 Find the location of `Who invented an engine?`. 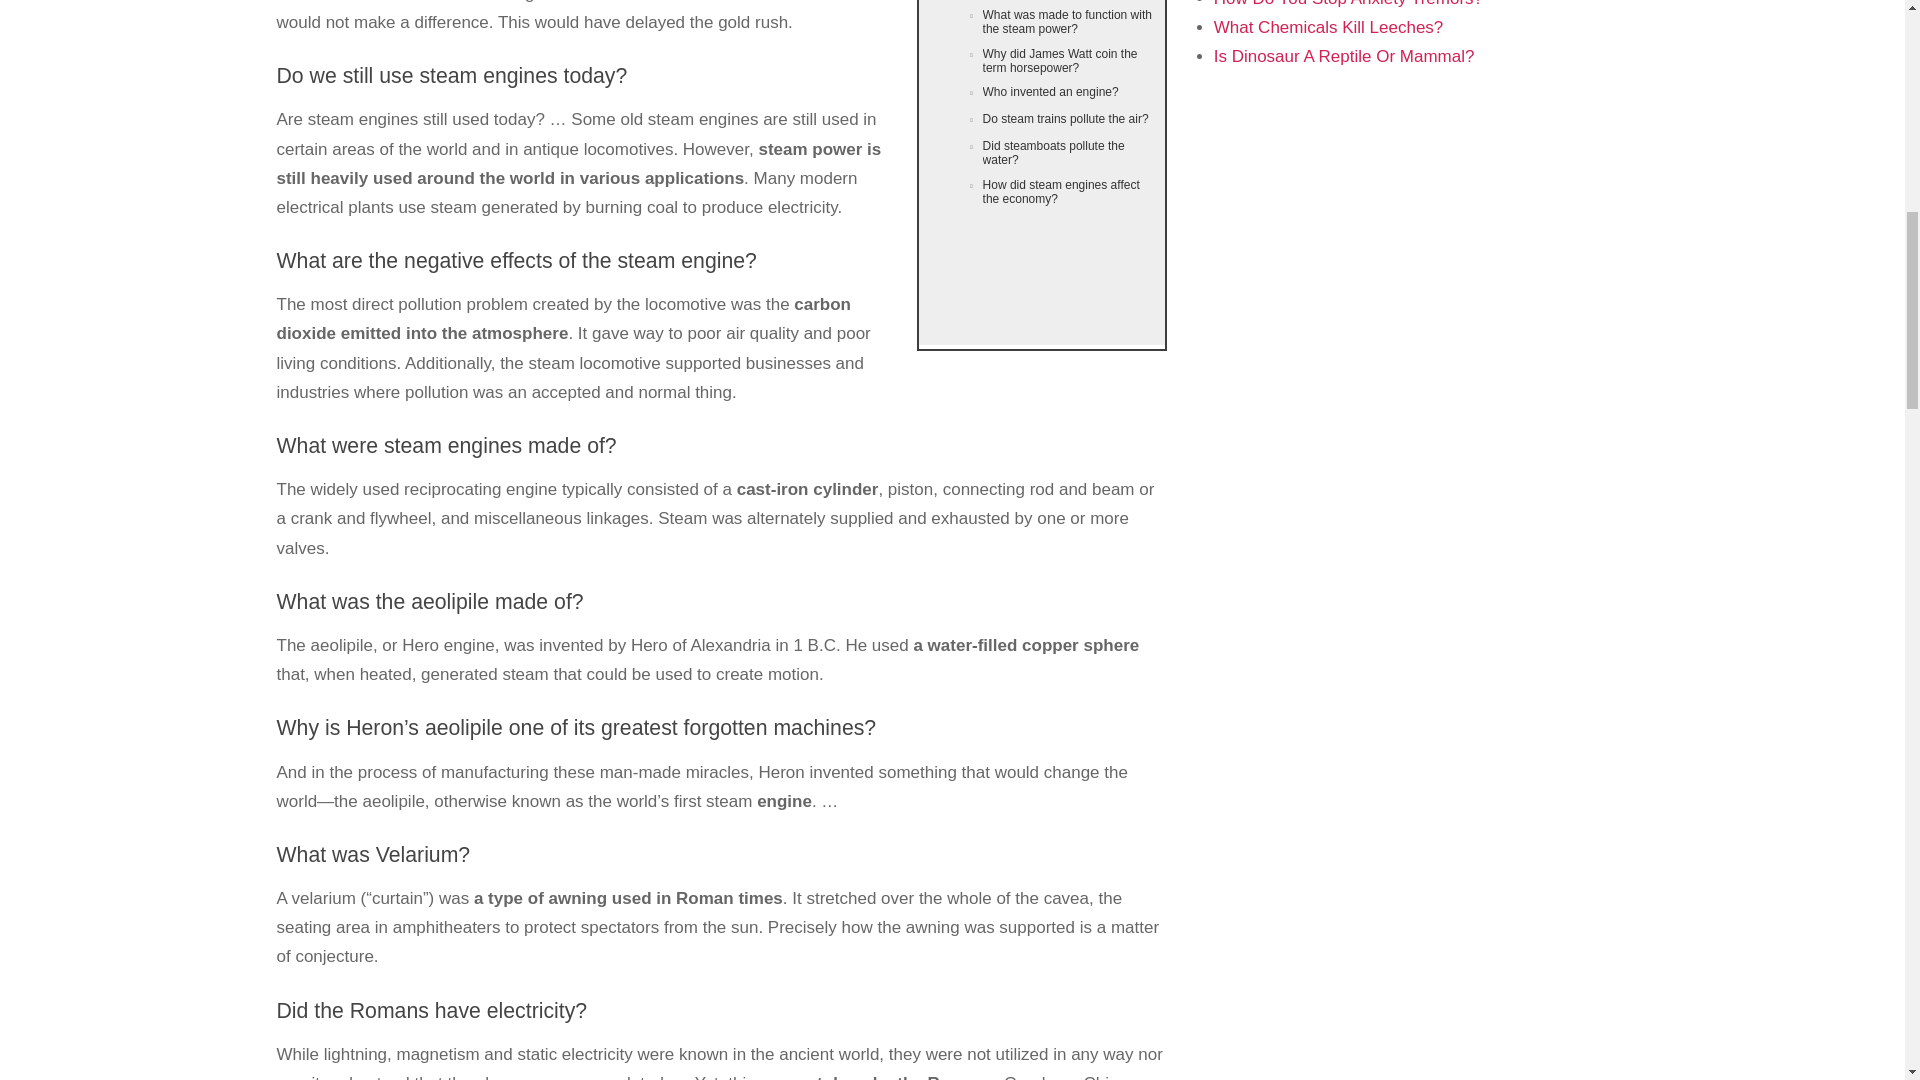

Who invented an engine? is located at coordinates (1040, 92).